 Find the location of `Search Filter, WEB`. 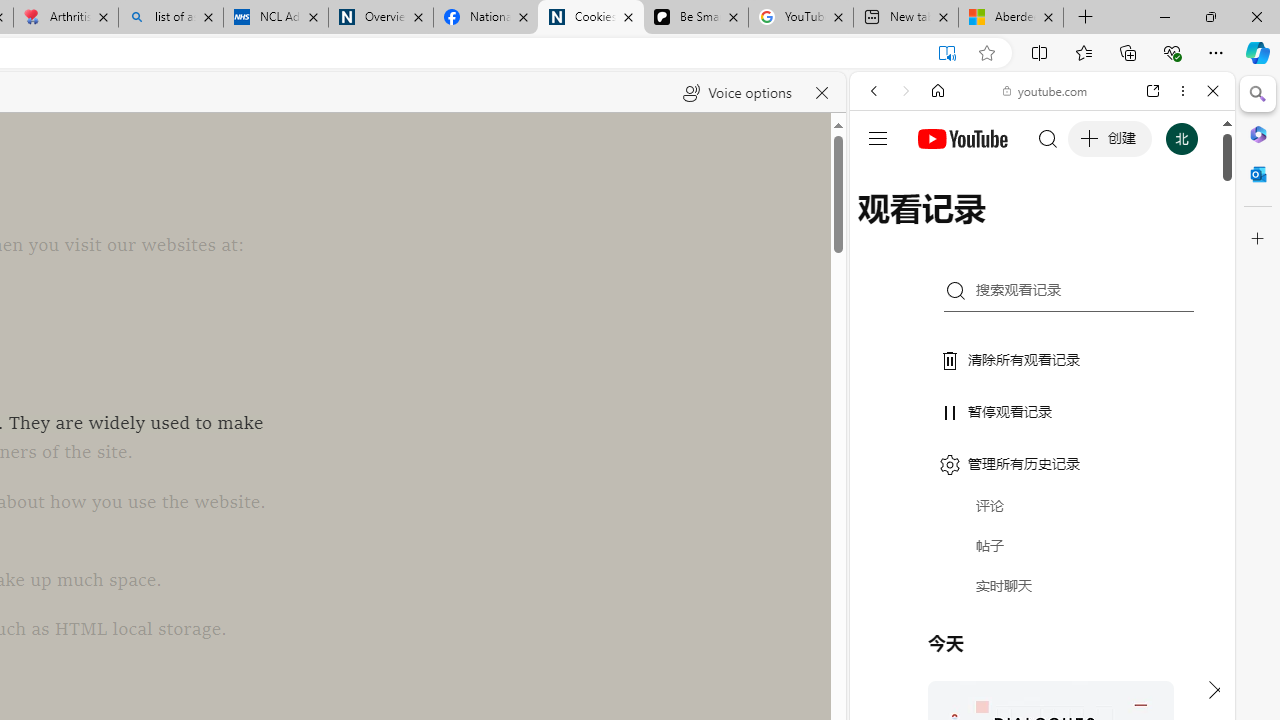

Search Filter, WEB is located at coordinates (882, 228).